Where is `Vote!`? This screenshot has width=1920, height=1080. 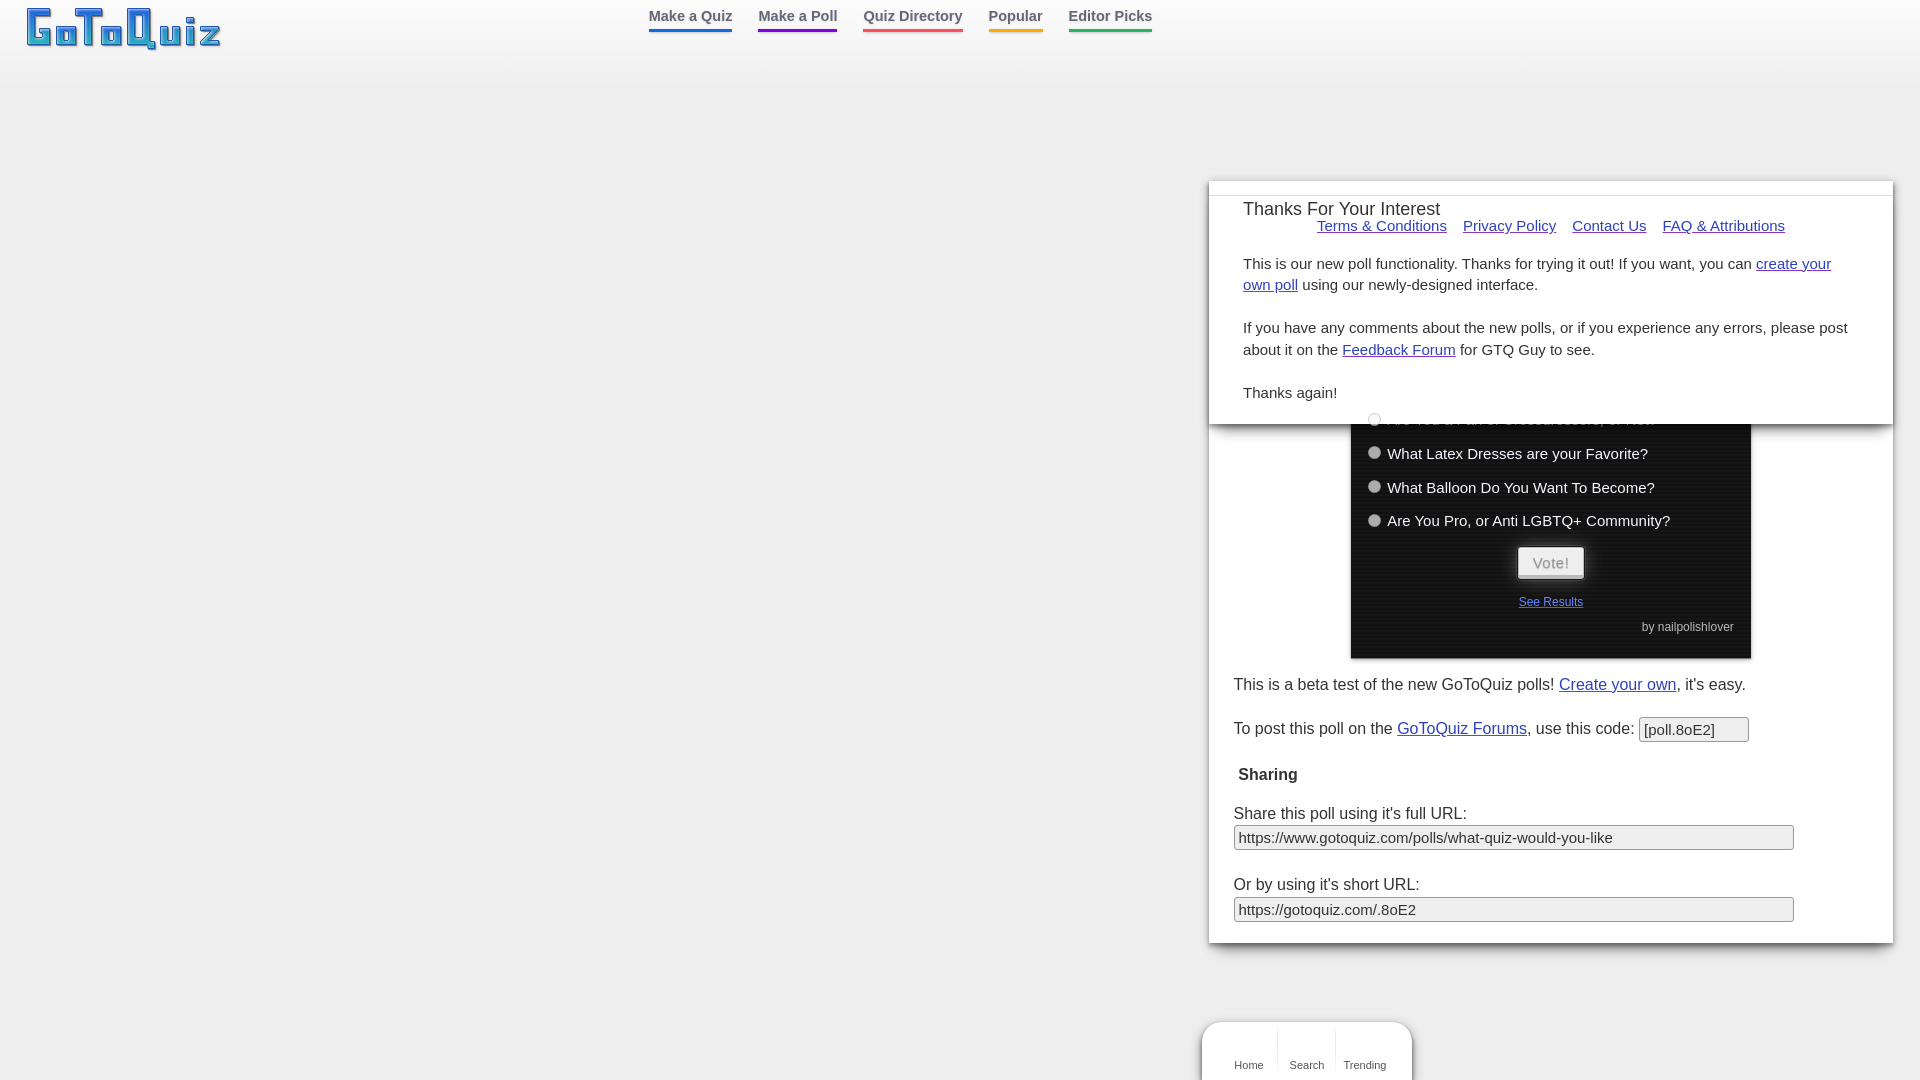 Vote! is located at coordinates (1552, 562).